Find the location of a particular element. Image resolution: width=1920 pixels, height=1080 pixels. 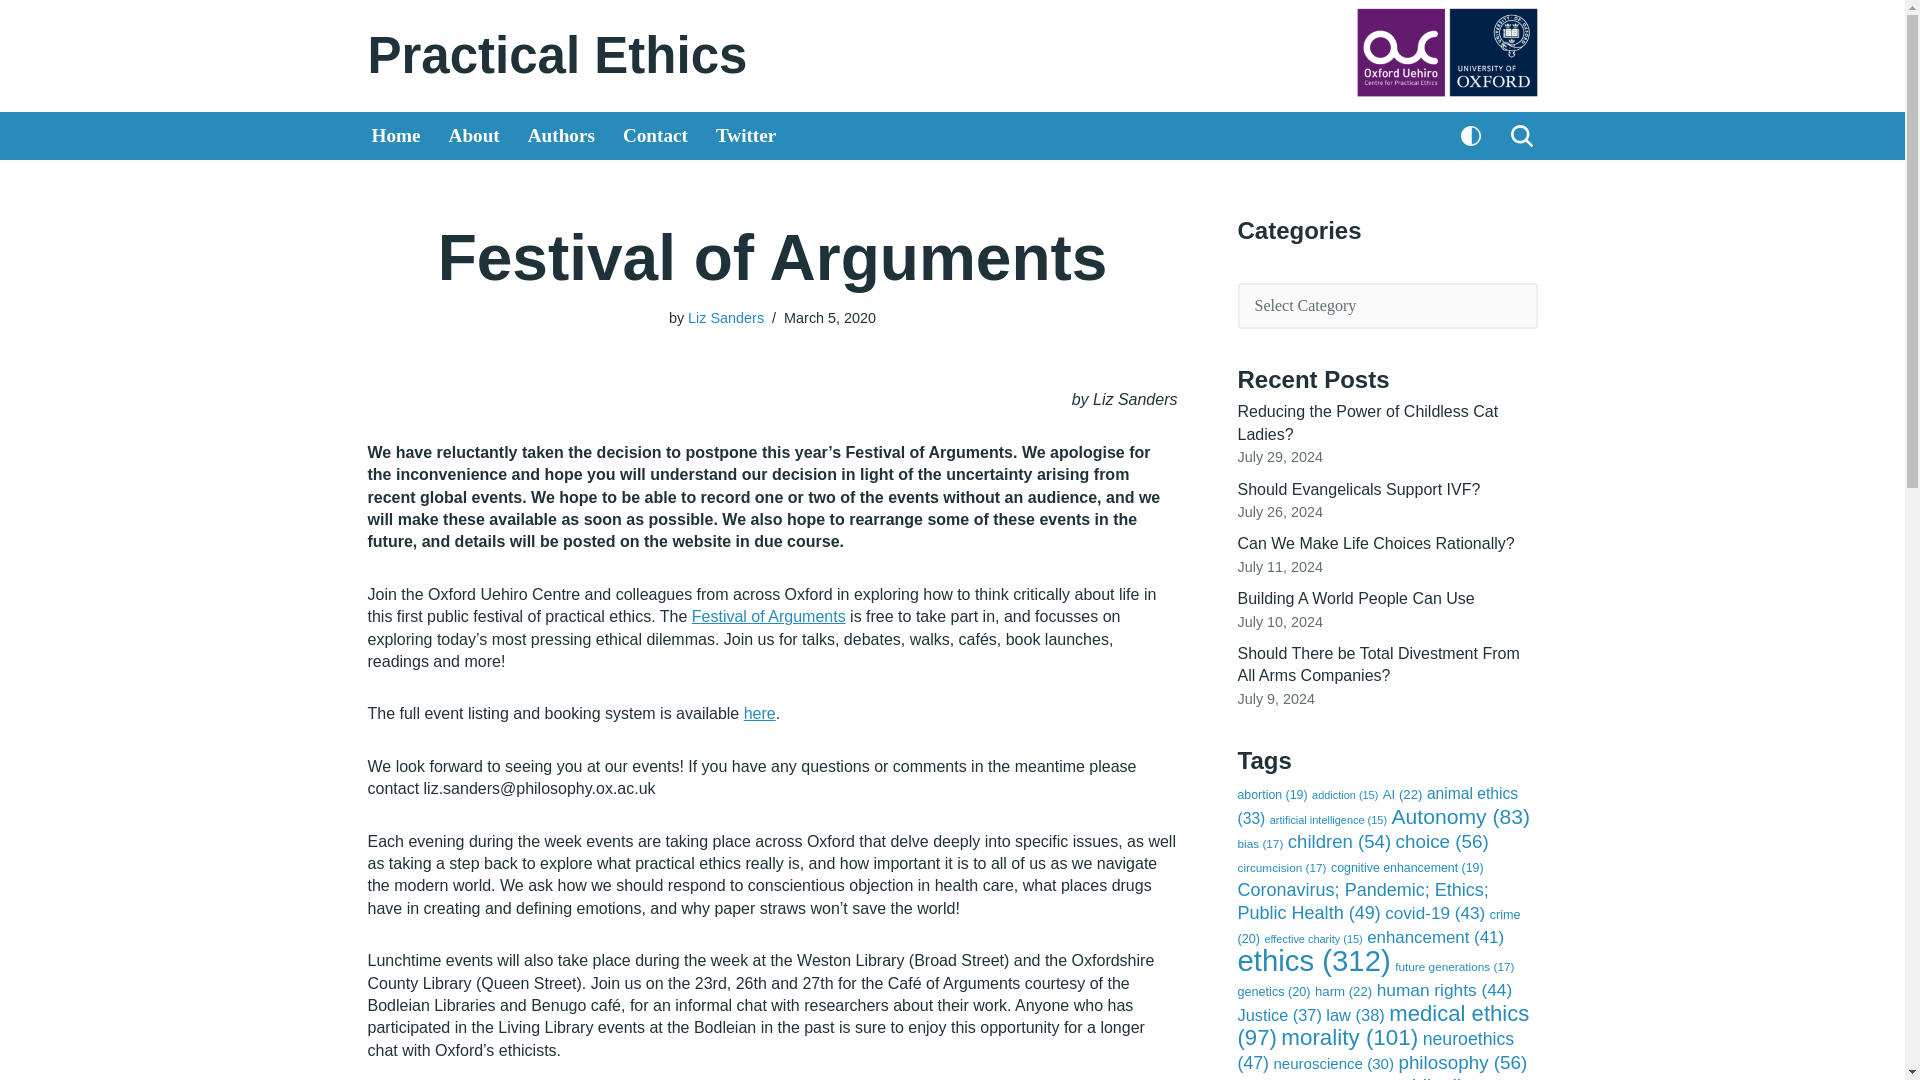

About is located at coordinates (474, 136).